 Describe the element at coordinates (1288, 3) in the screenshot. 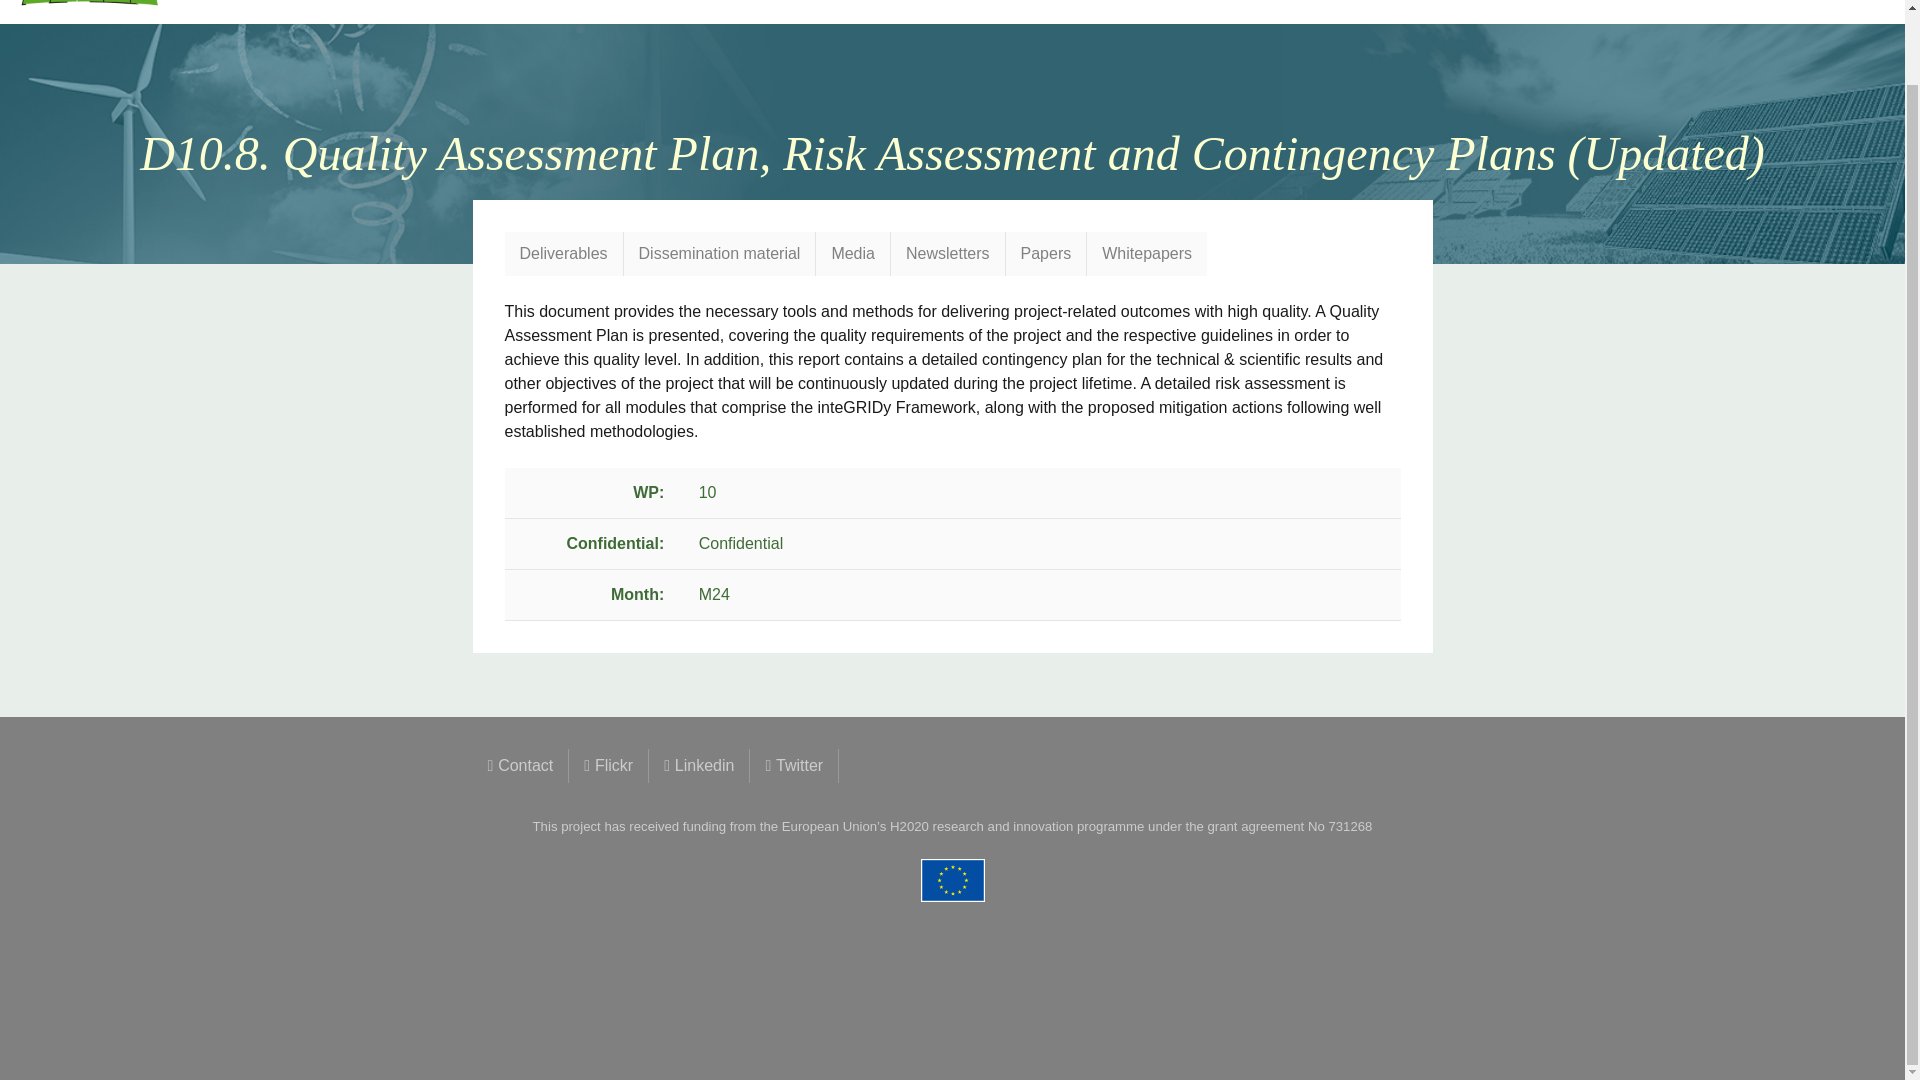

I see `HOME` at that location.